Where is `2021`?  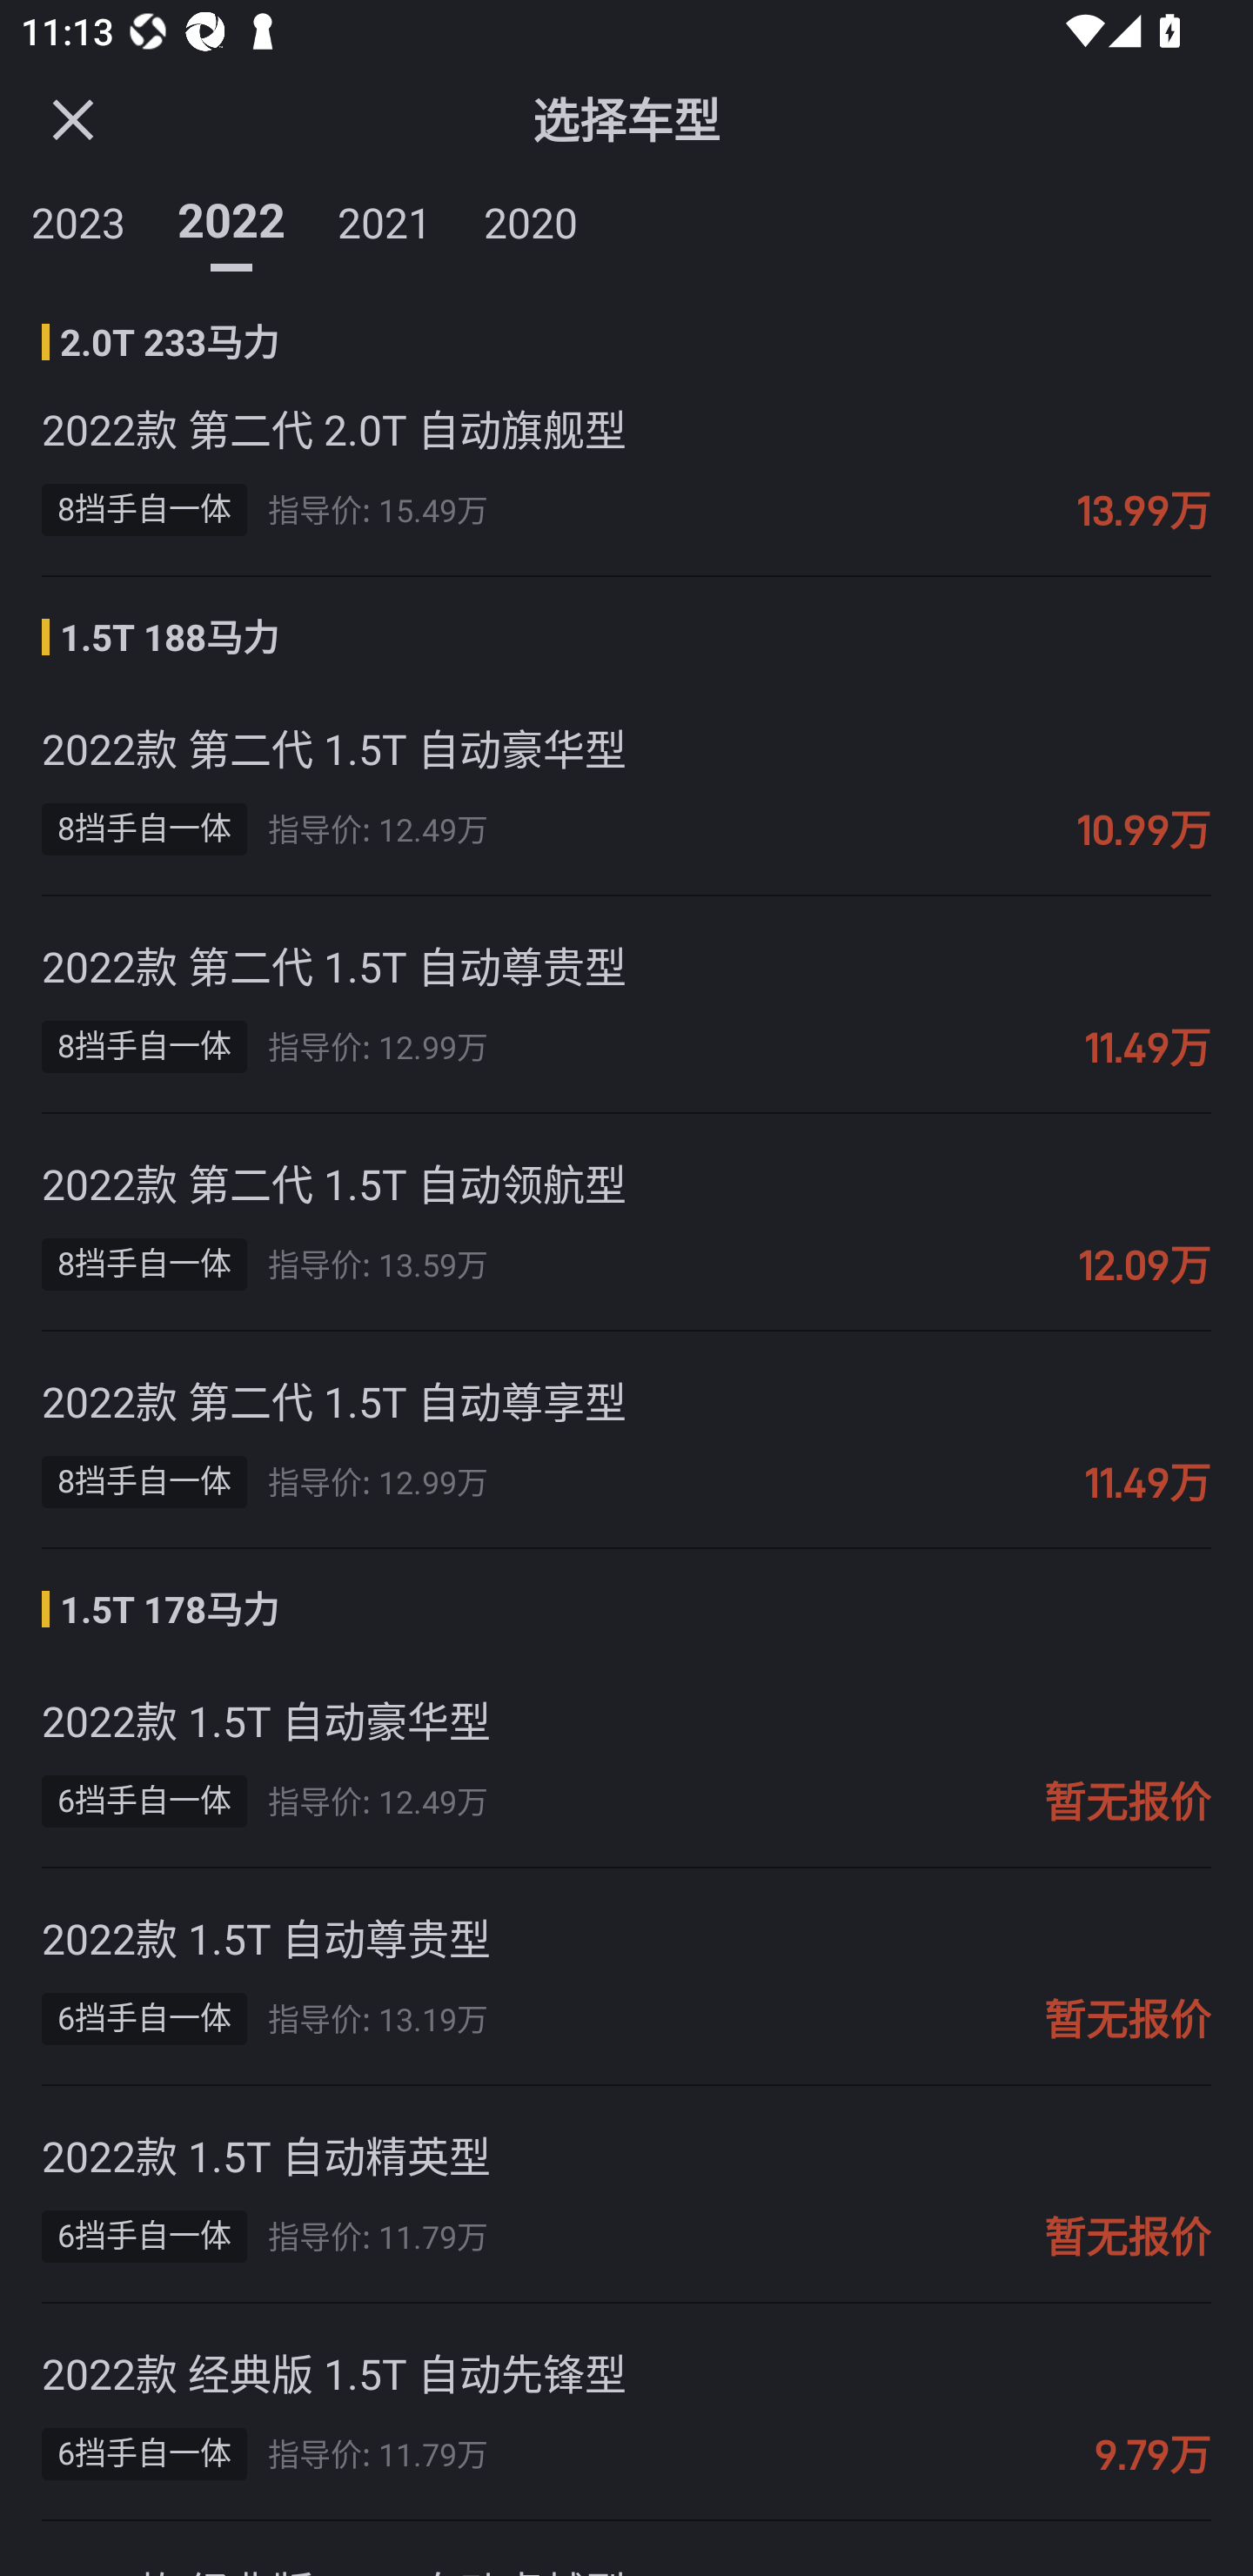
2021 is located at coordinates (384, 218).